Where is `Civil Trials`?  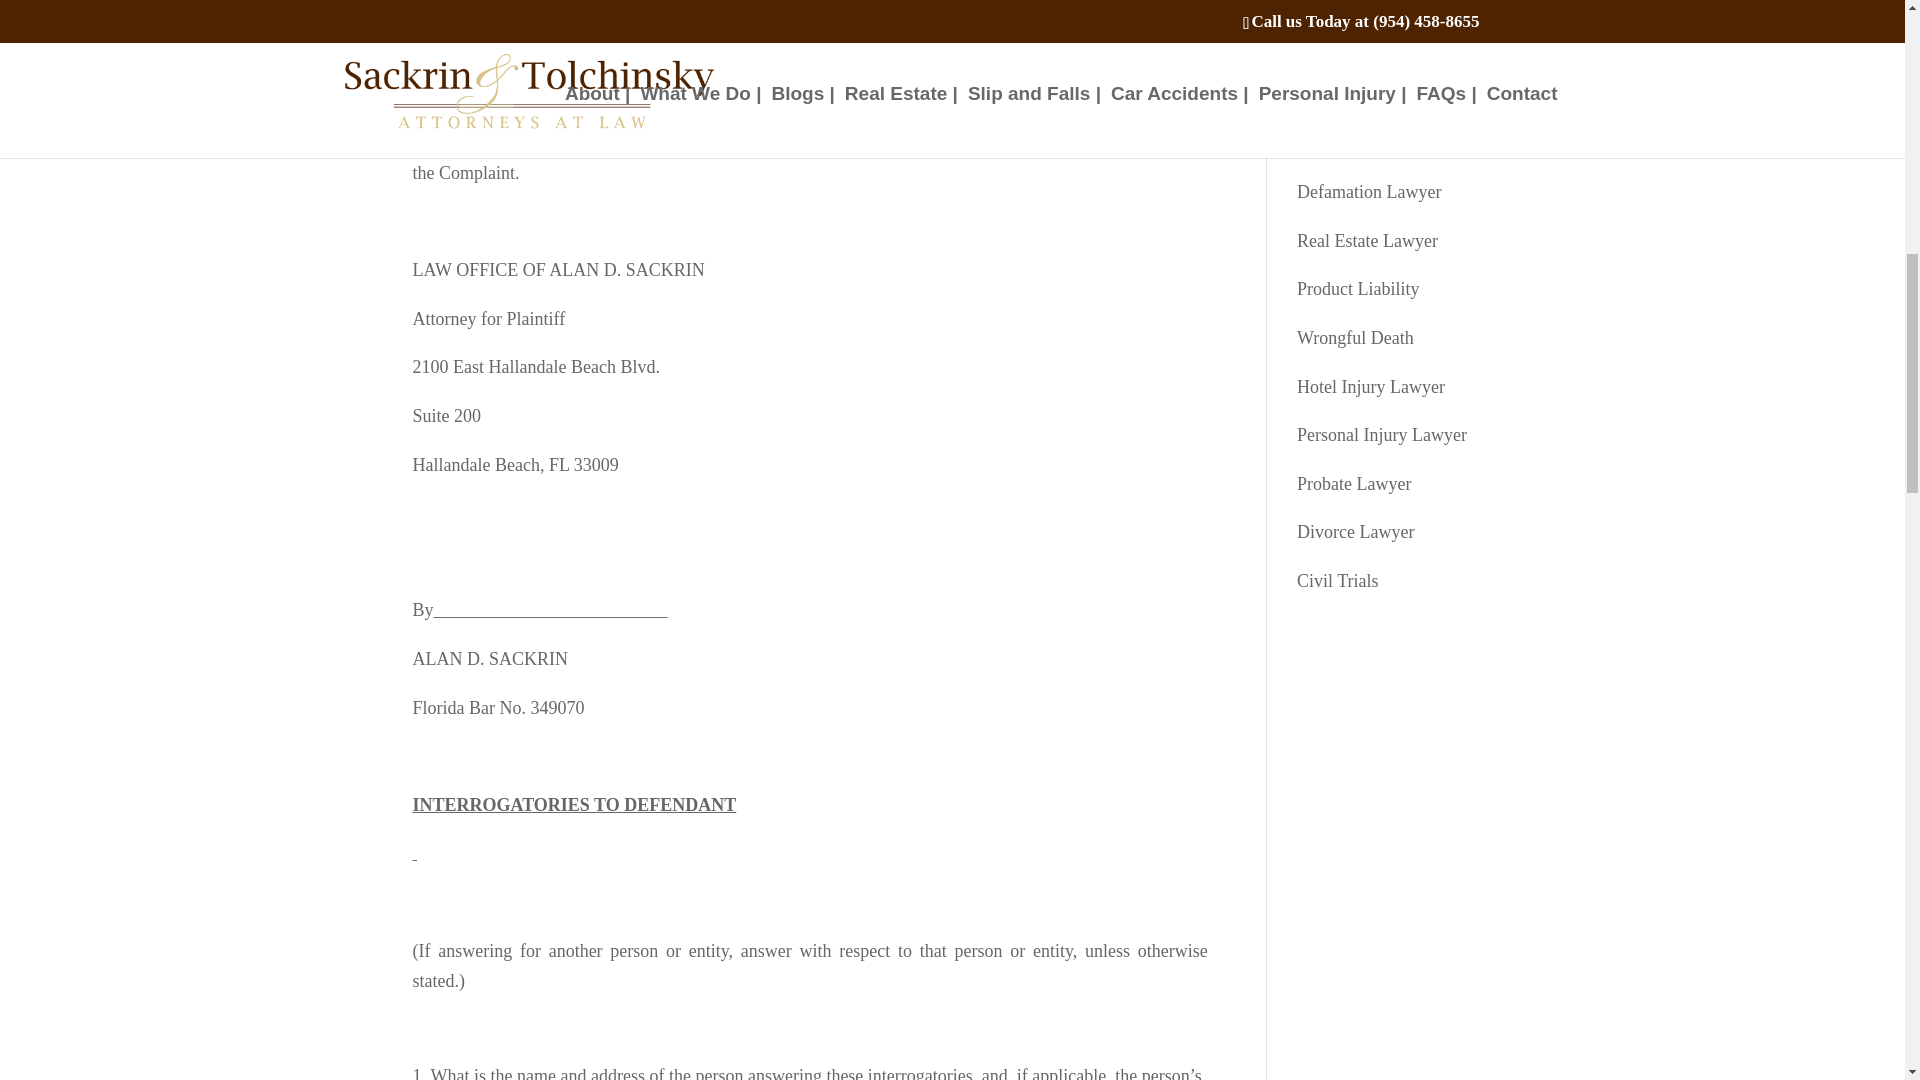
Civil Trials is located at coordinates (1338, 580).